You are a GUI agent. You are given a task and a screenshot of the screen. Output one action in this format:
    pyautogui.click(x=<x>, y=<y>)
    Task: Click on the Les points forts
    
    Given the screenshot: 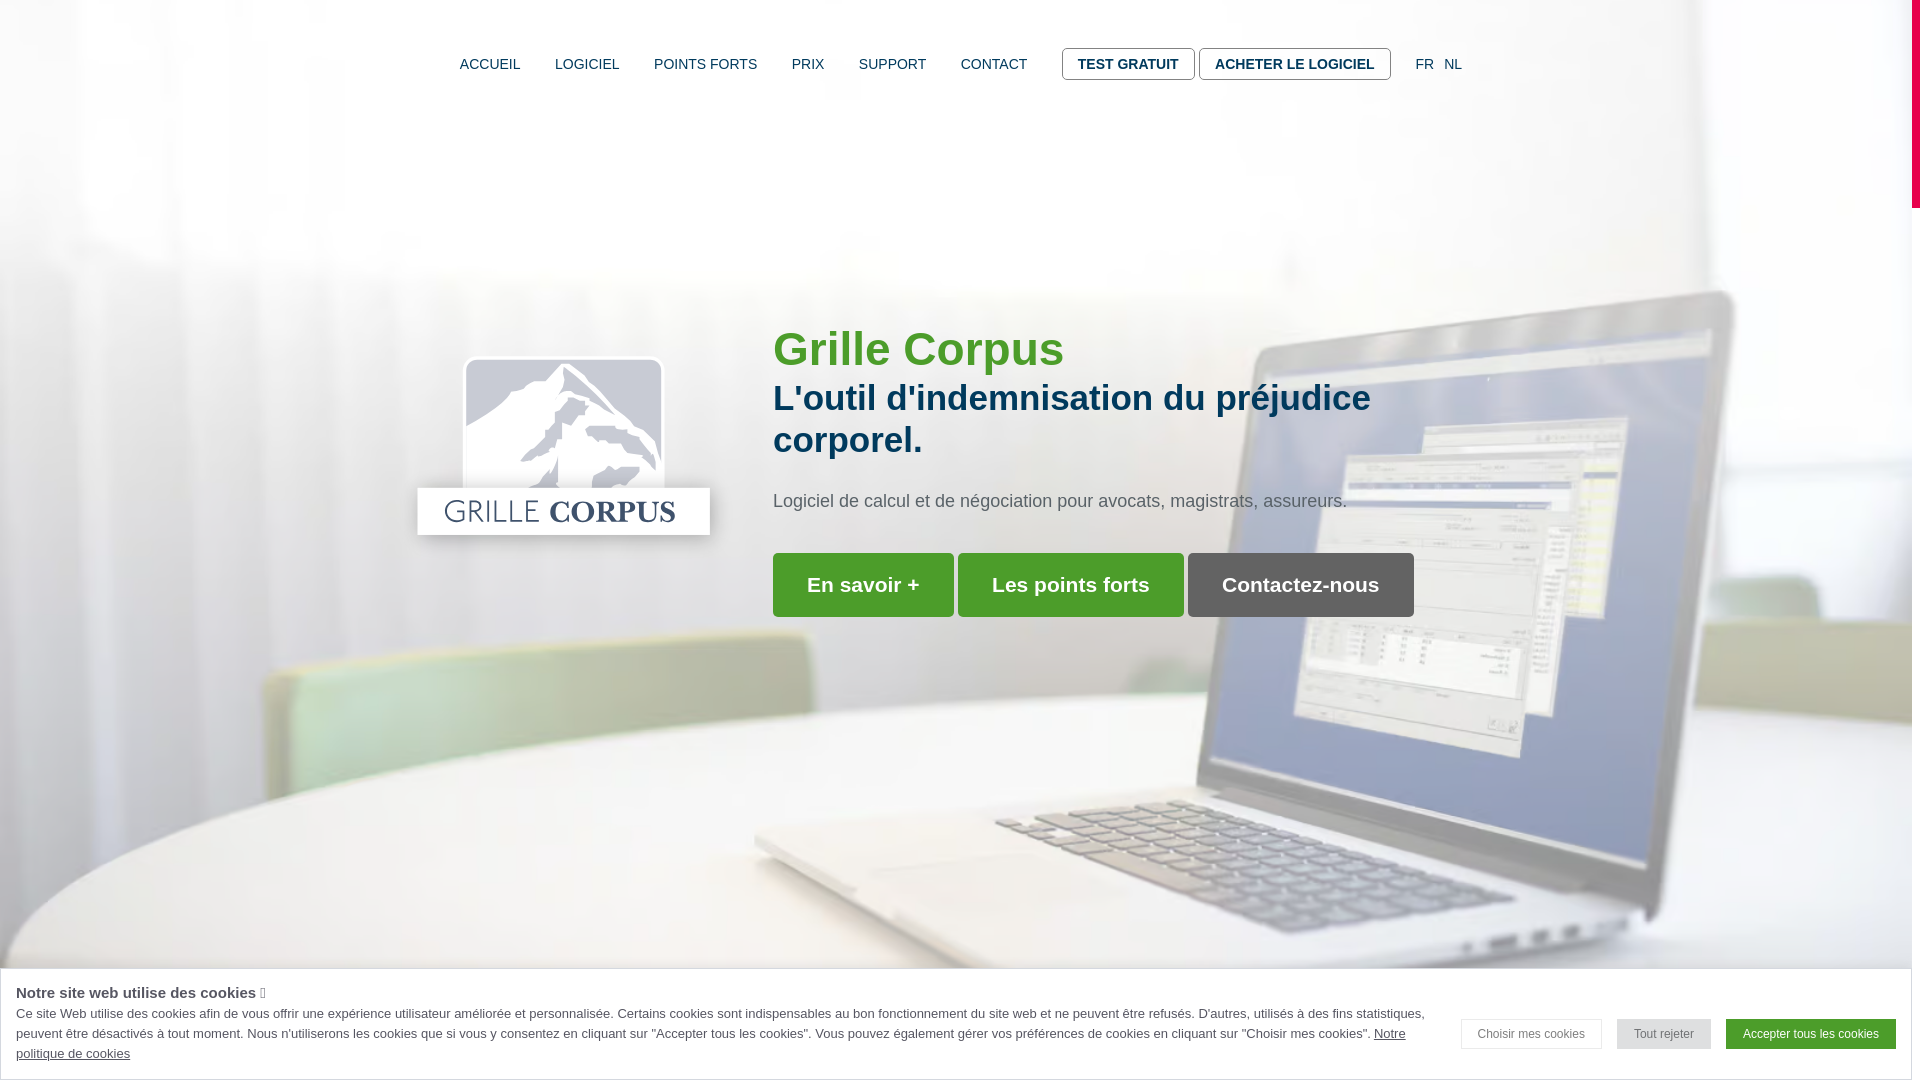 What is the action you would take?
    pyautogui.click(x=1071, y=585)
    